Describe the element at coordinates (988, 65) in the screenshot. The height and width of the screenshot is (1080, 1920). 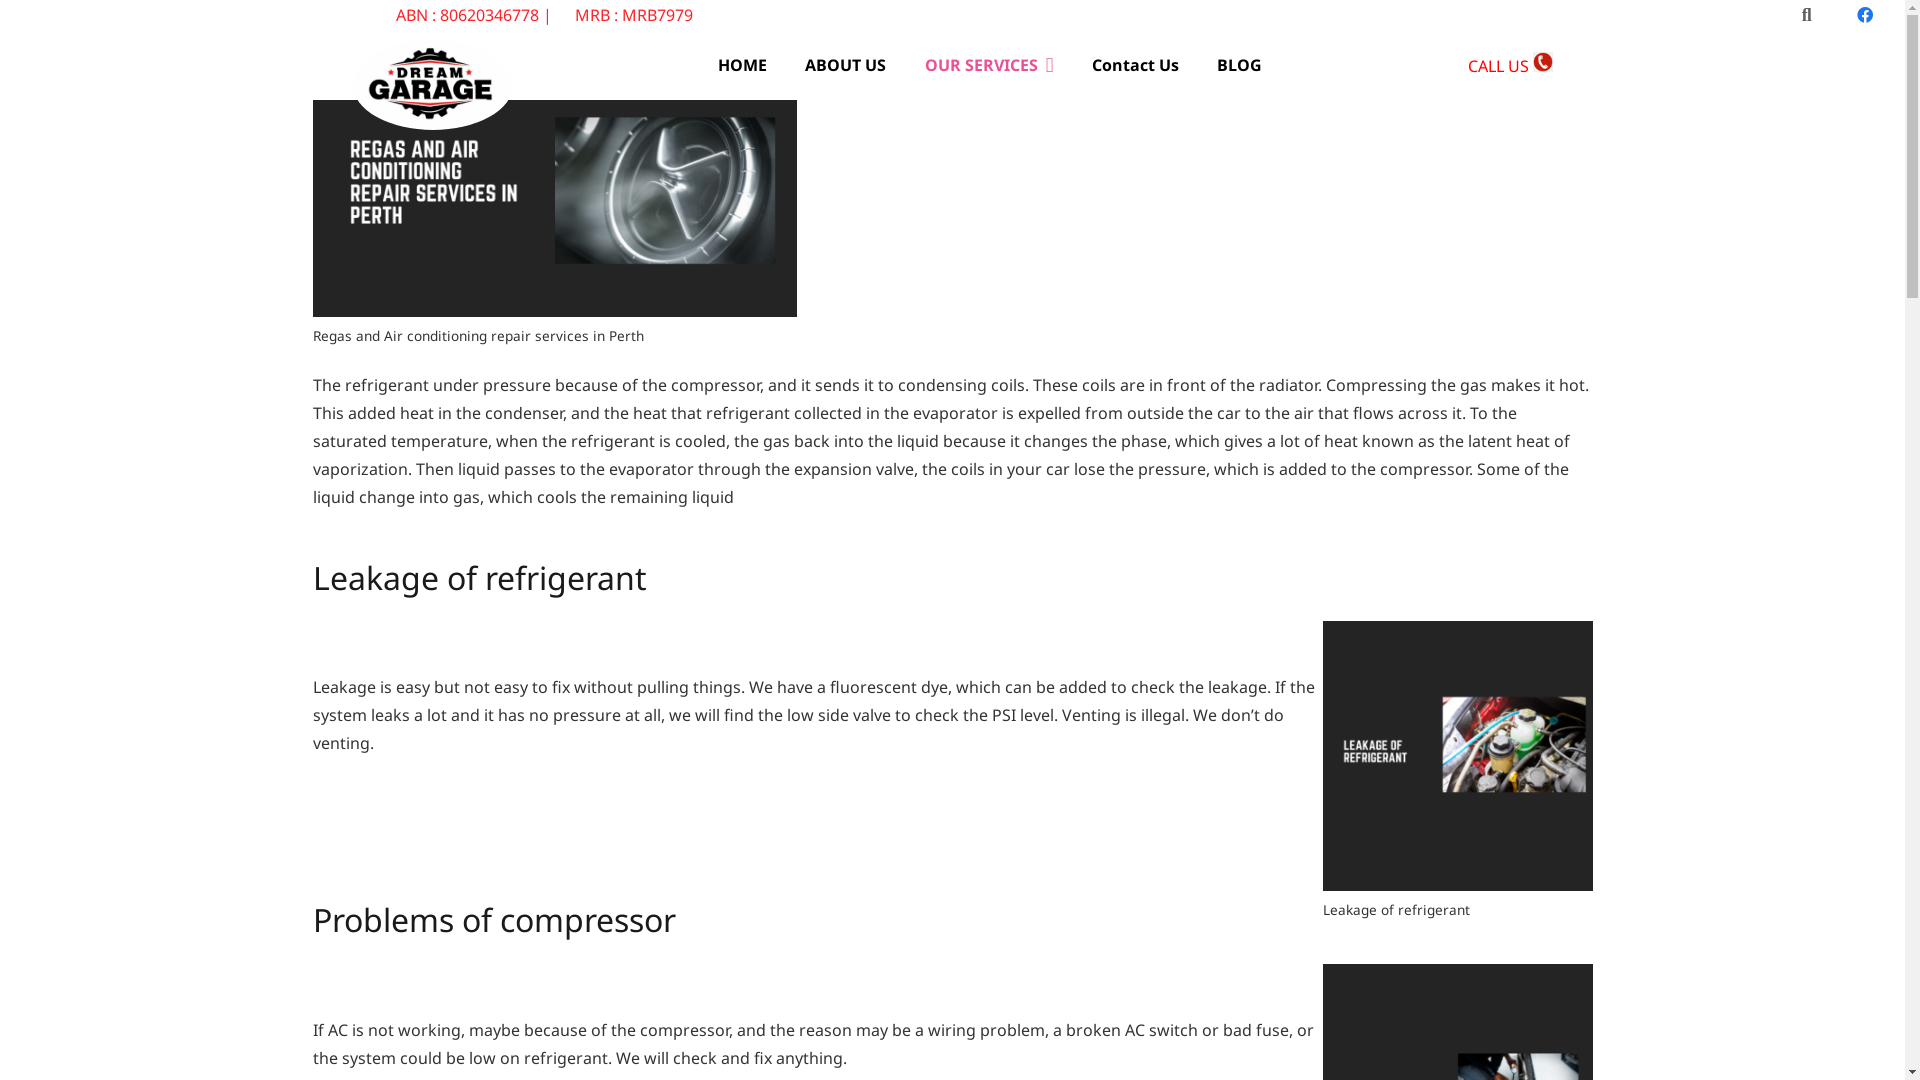
I see `OUR SERVICES` at that location.